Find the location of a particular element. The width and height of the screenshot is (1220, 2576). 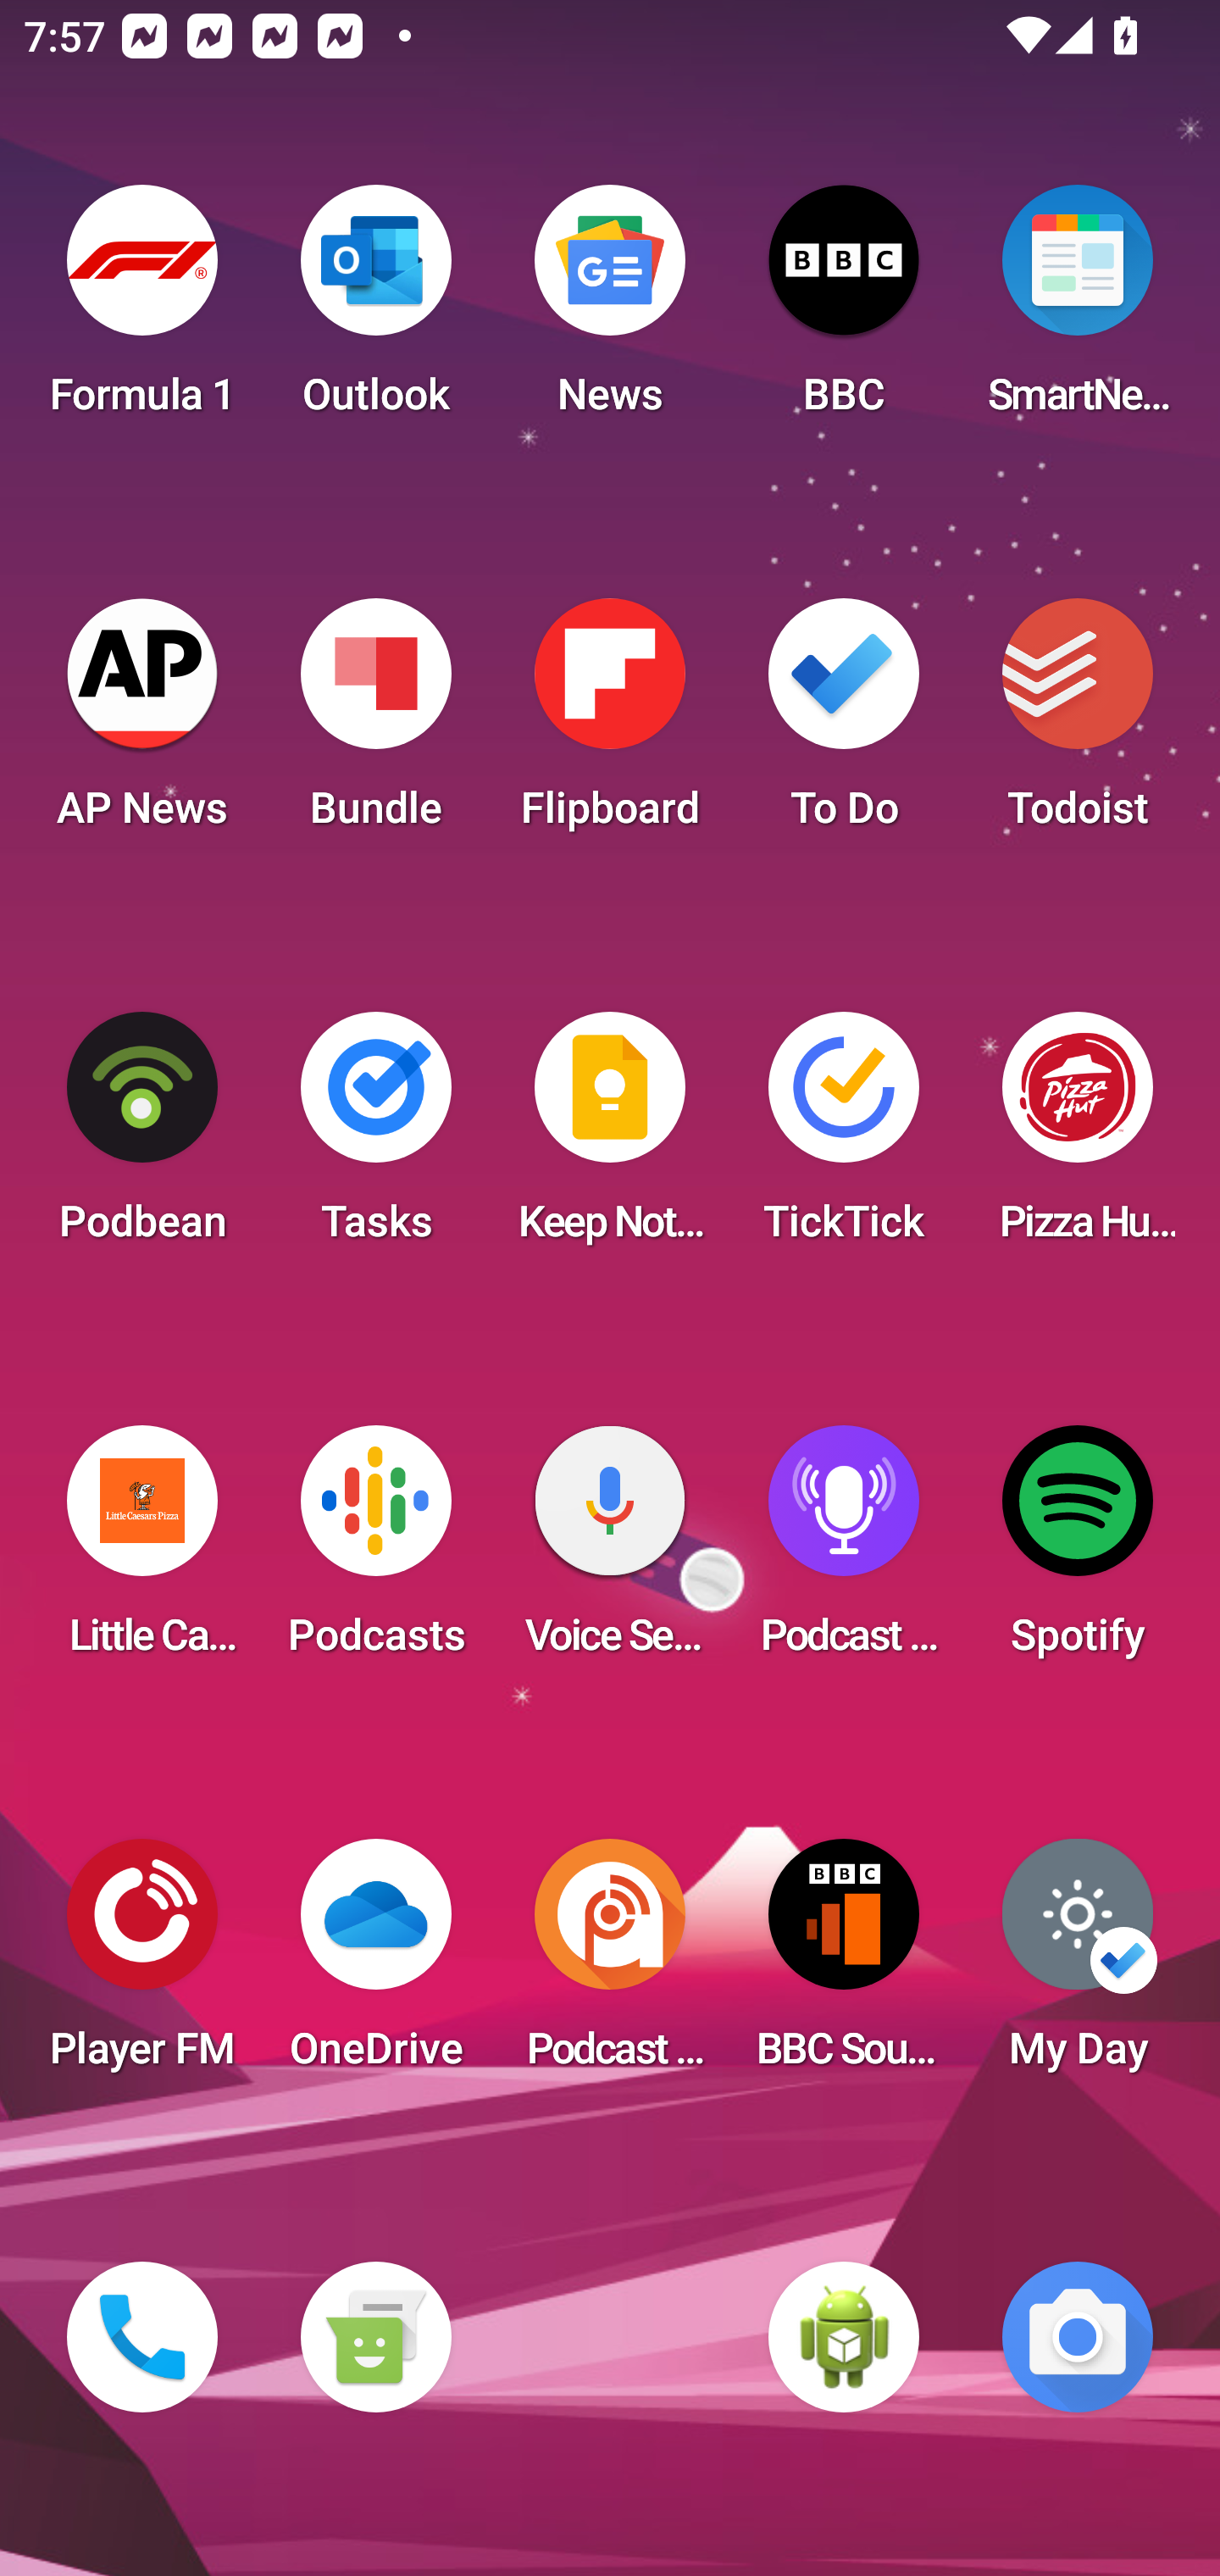

Podcast Addict is located at coordinates (610, 1964).